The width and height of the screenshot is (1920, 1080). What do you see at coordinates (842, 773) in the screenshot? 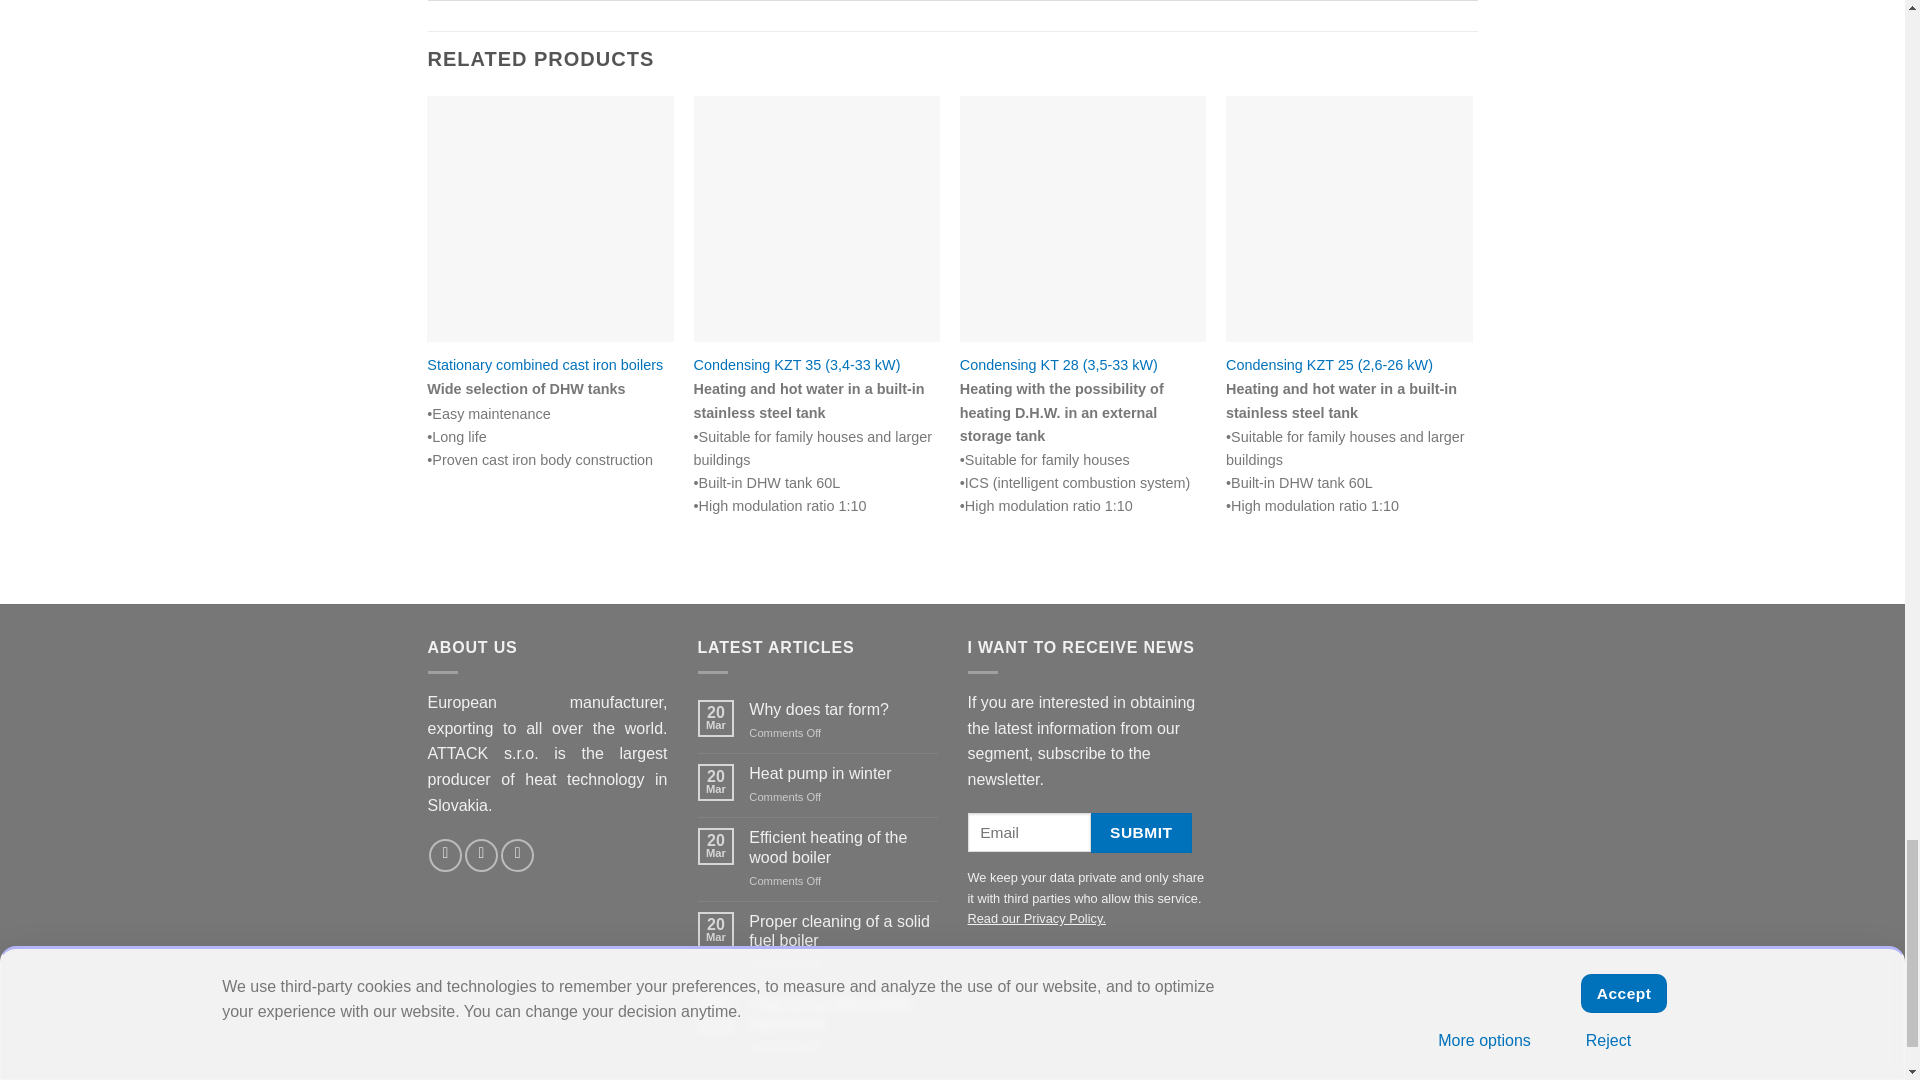
I see `Heat pump in winter` at bounding box center [842, 773].